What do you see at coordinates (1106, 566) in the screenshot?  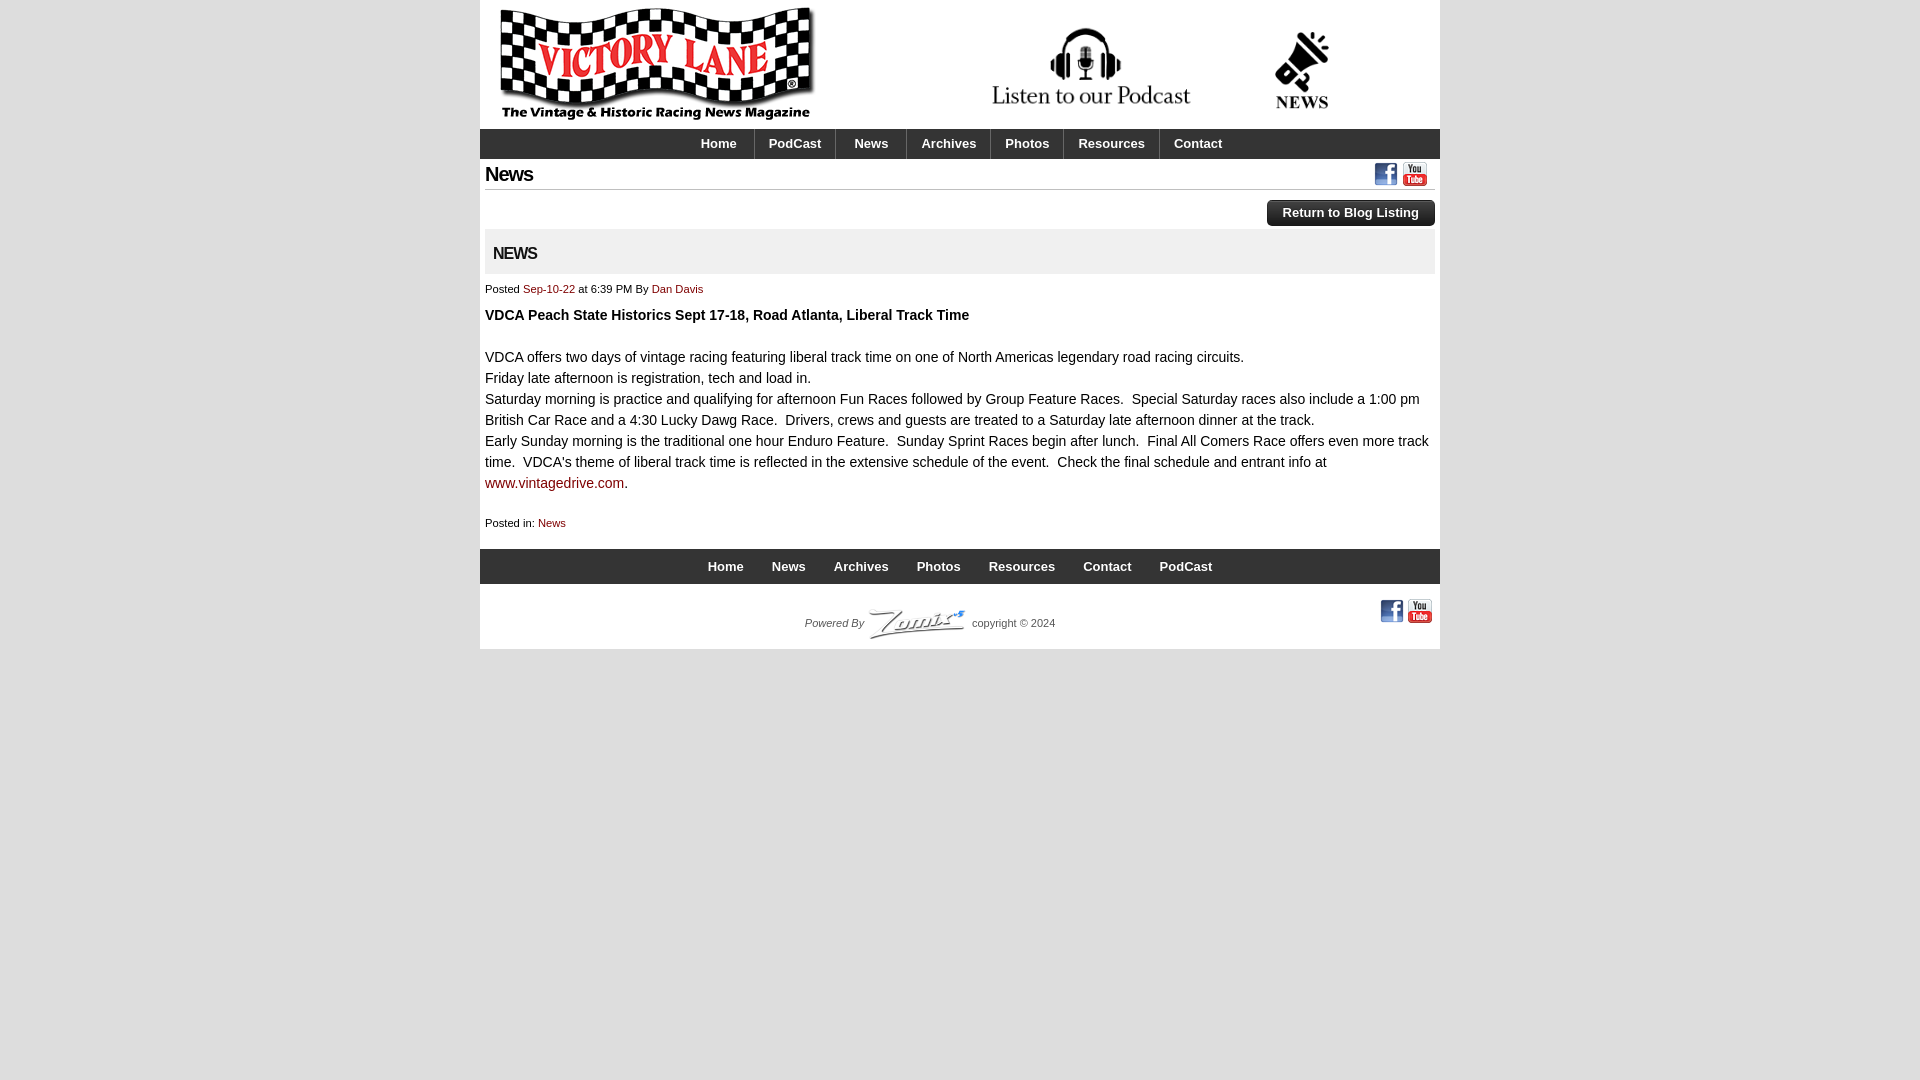 I see `Contact` at bounding box center [1106, 566].